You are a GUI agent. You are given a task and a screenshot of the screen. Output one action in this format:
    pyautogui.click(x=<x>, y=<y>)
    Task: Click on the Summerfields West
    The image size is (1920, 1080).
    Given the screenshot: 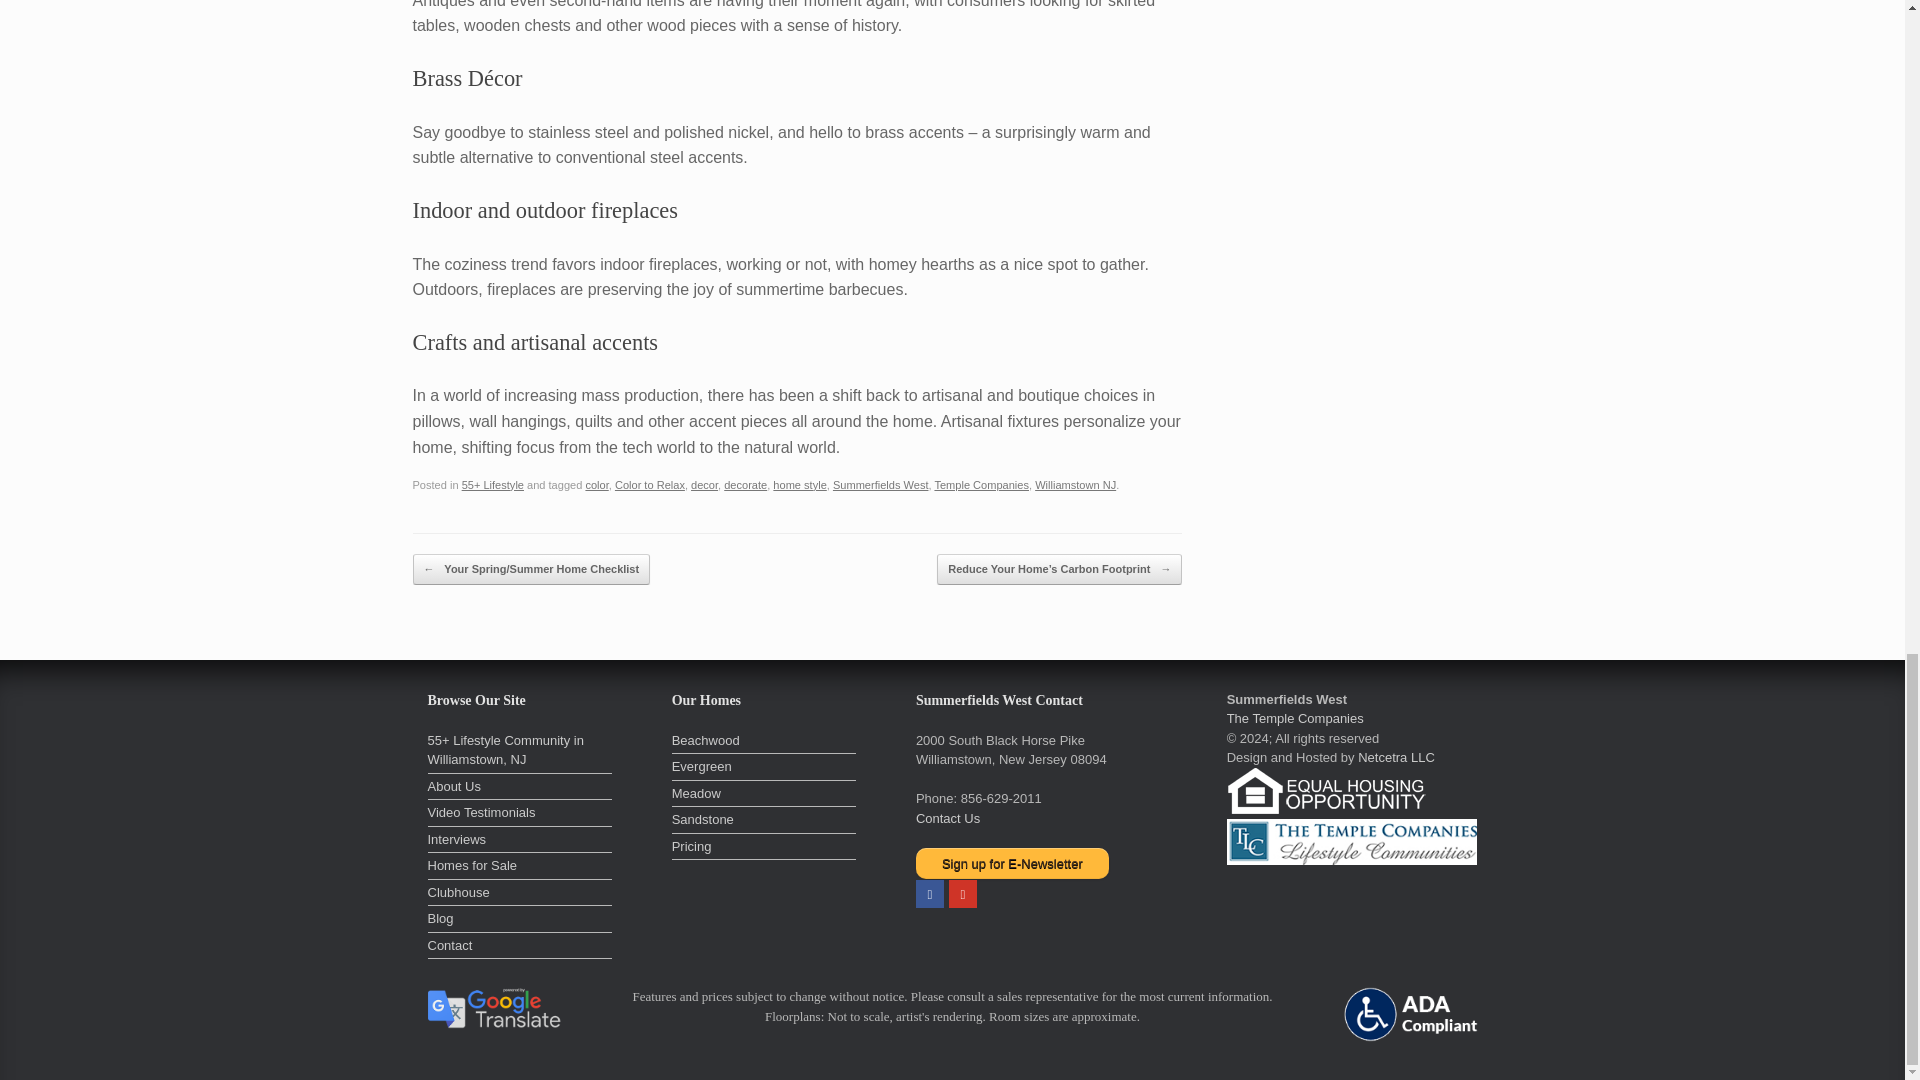 What is the action you would take?
    pyautogui.click(x=881, y=485)
    